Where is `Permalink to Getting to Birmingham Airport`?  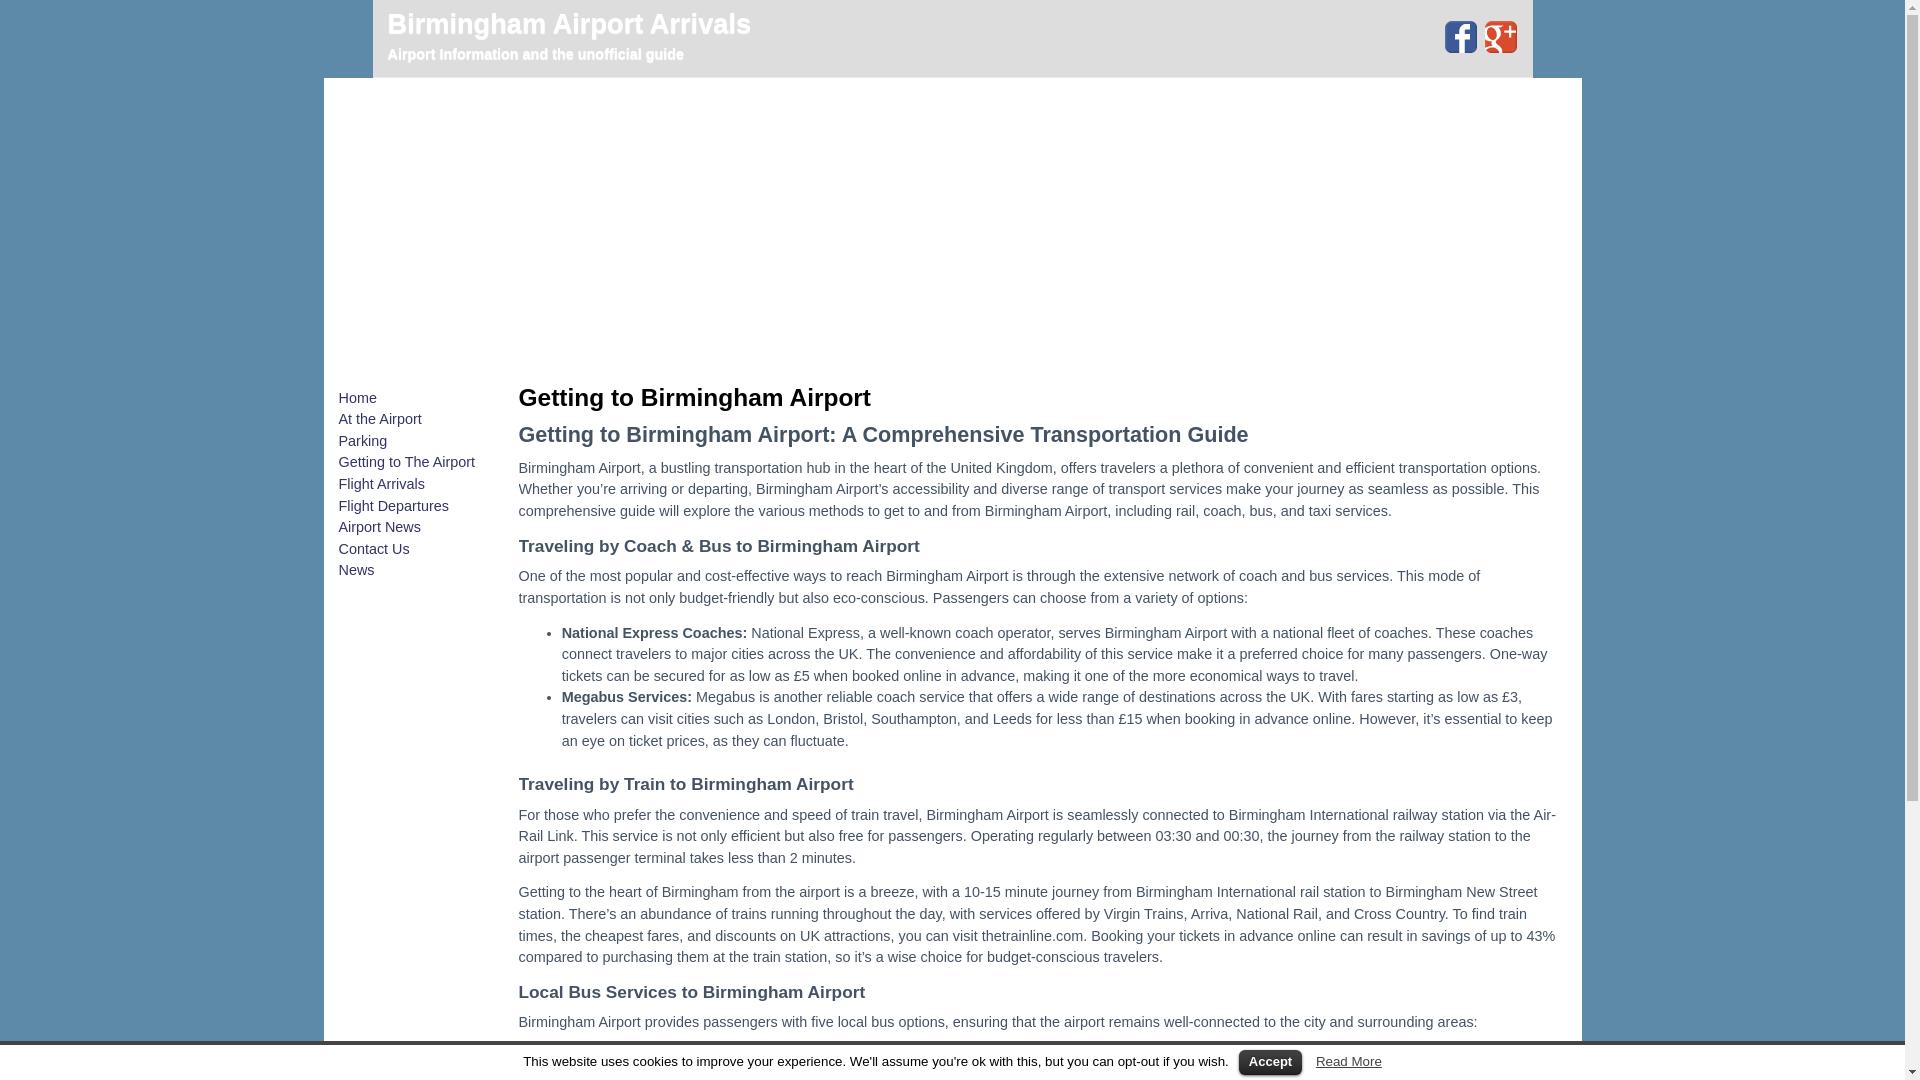 Permalink to Getting to Birmingham Airport is located at coordinates (694, 398).